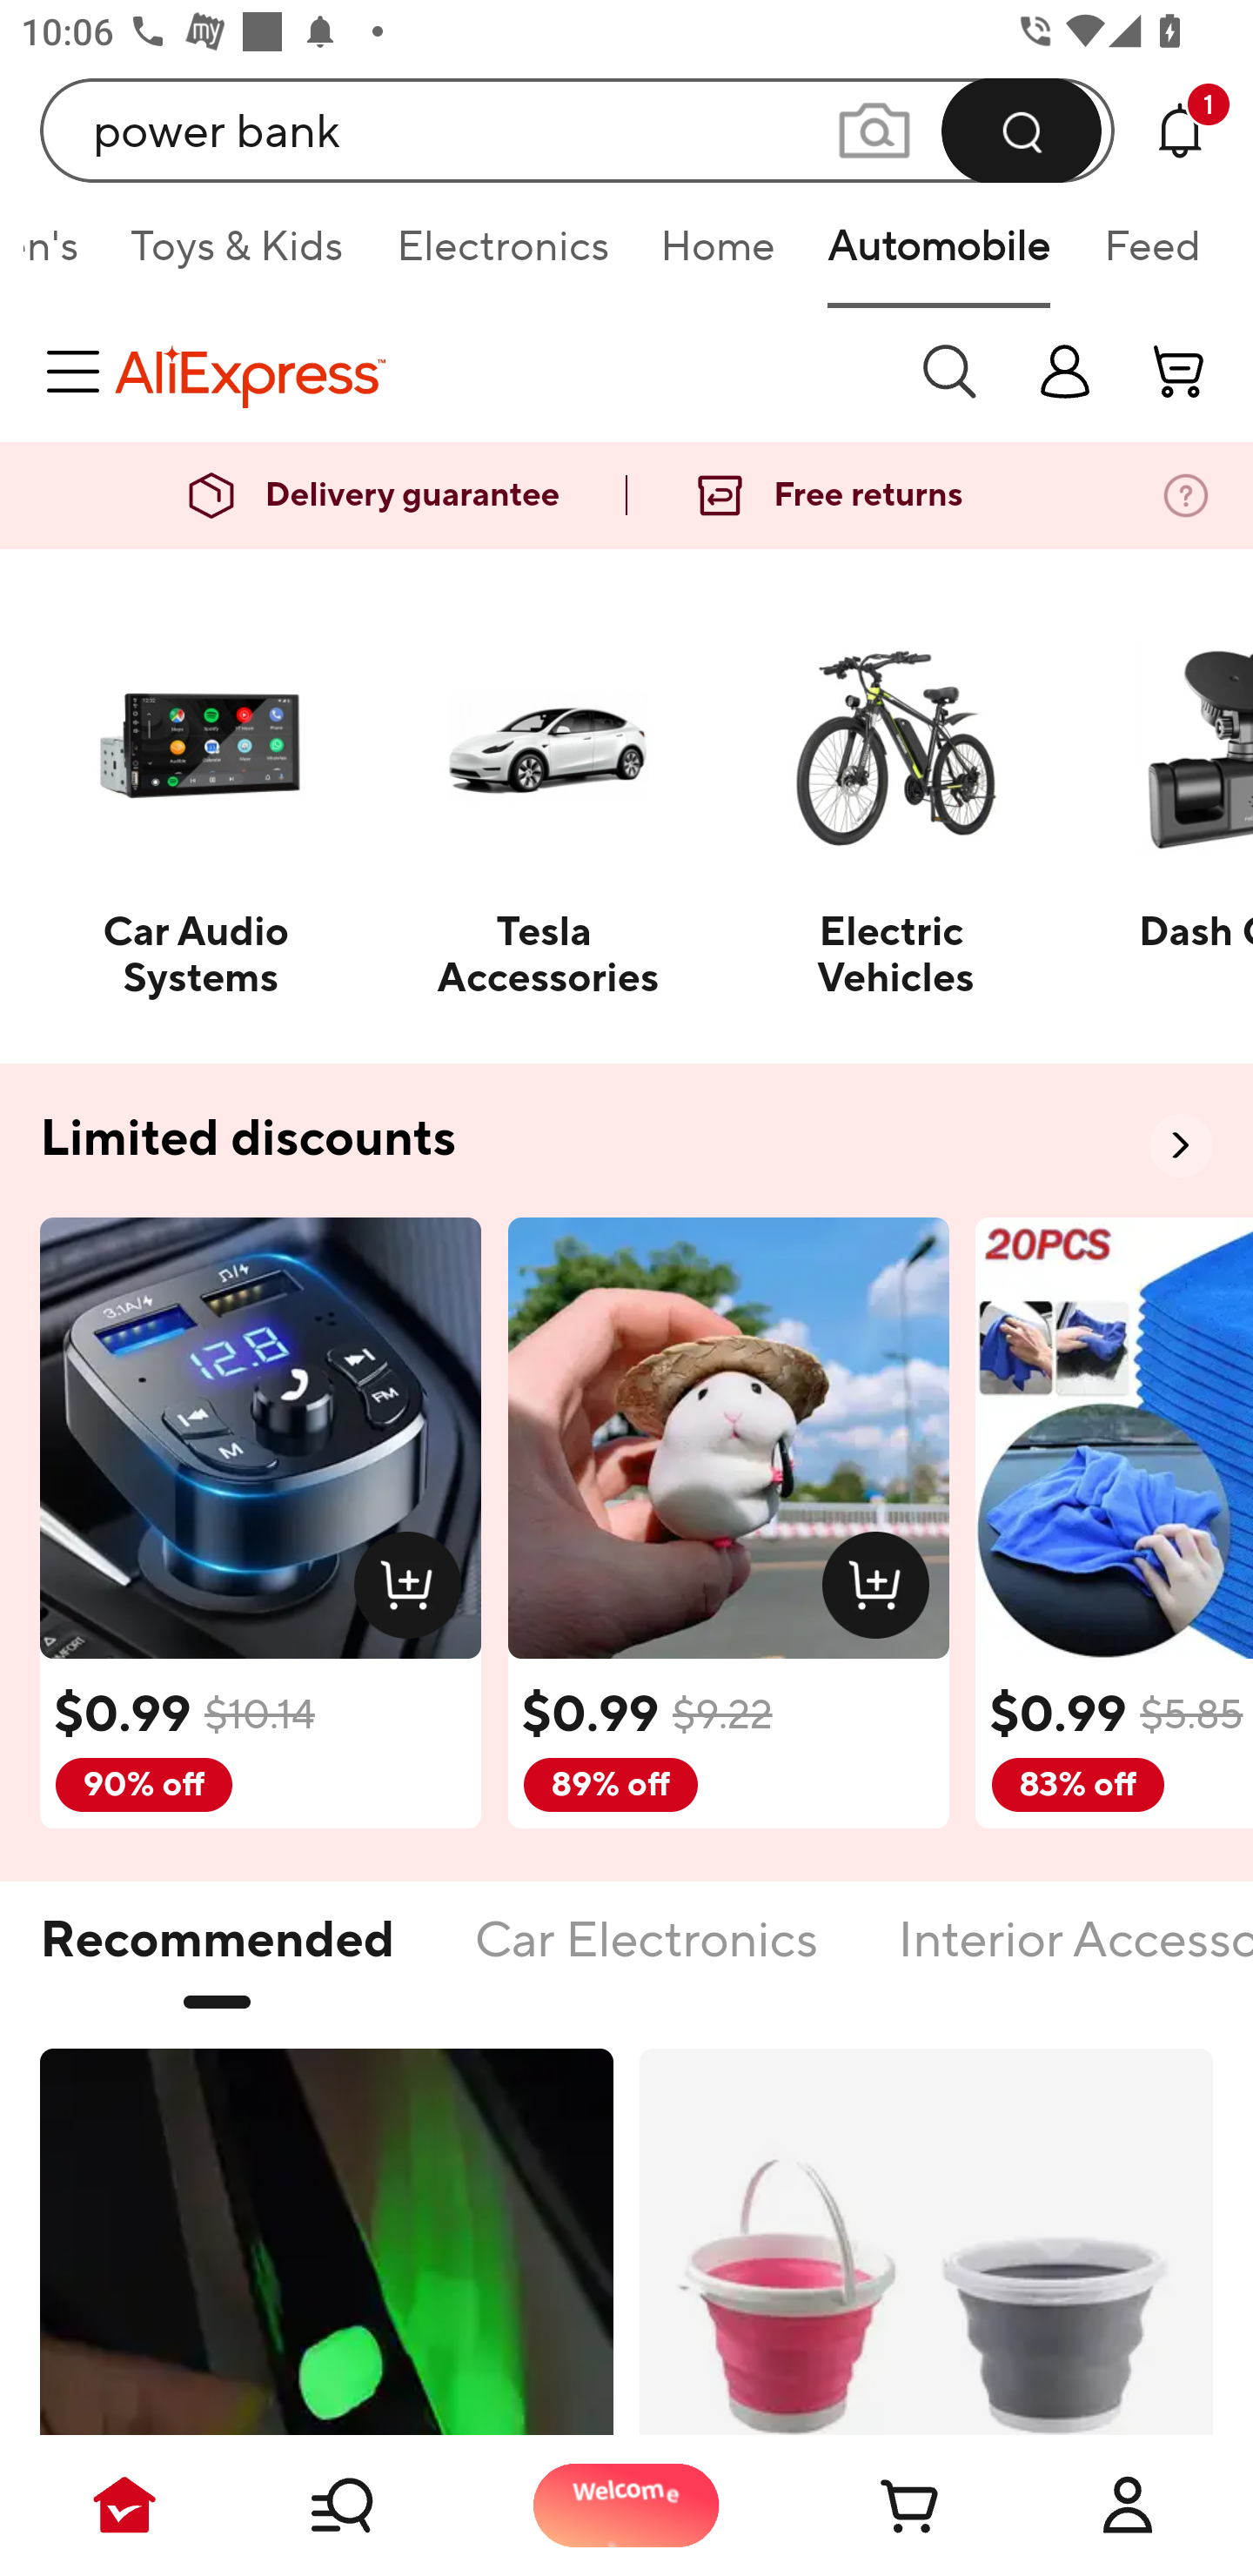 The height and width of the screenshot is (2576, 1253). Describe the element at coordinates (78, 371) in the screenshot. I see `category` at that location.